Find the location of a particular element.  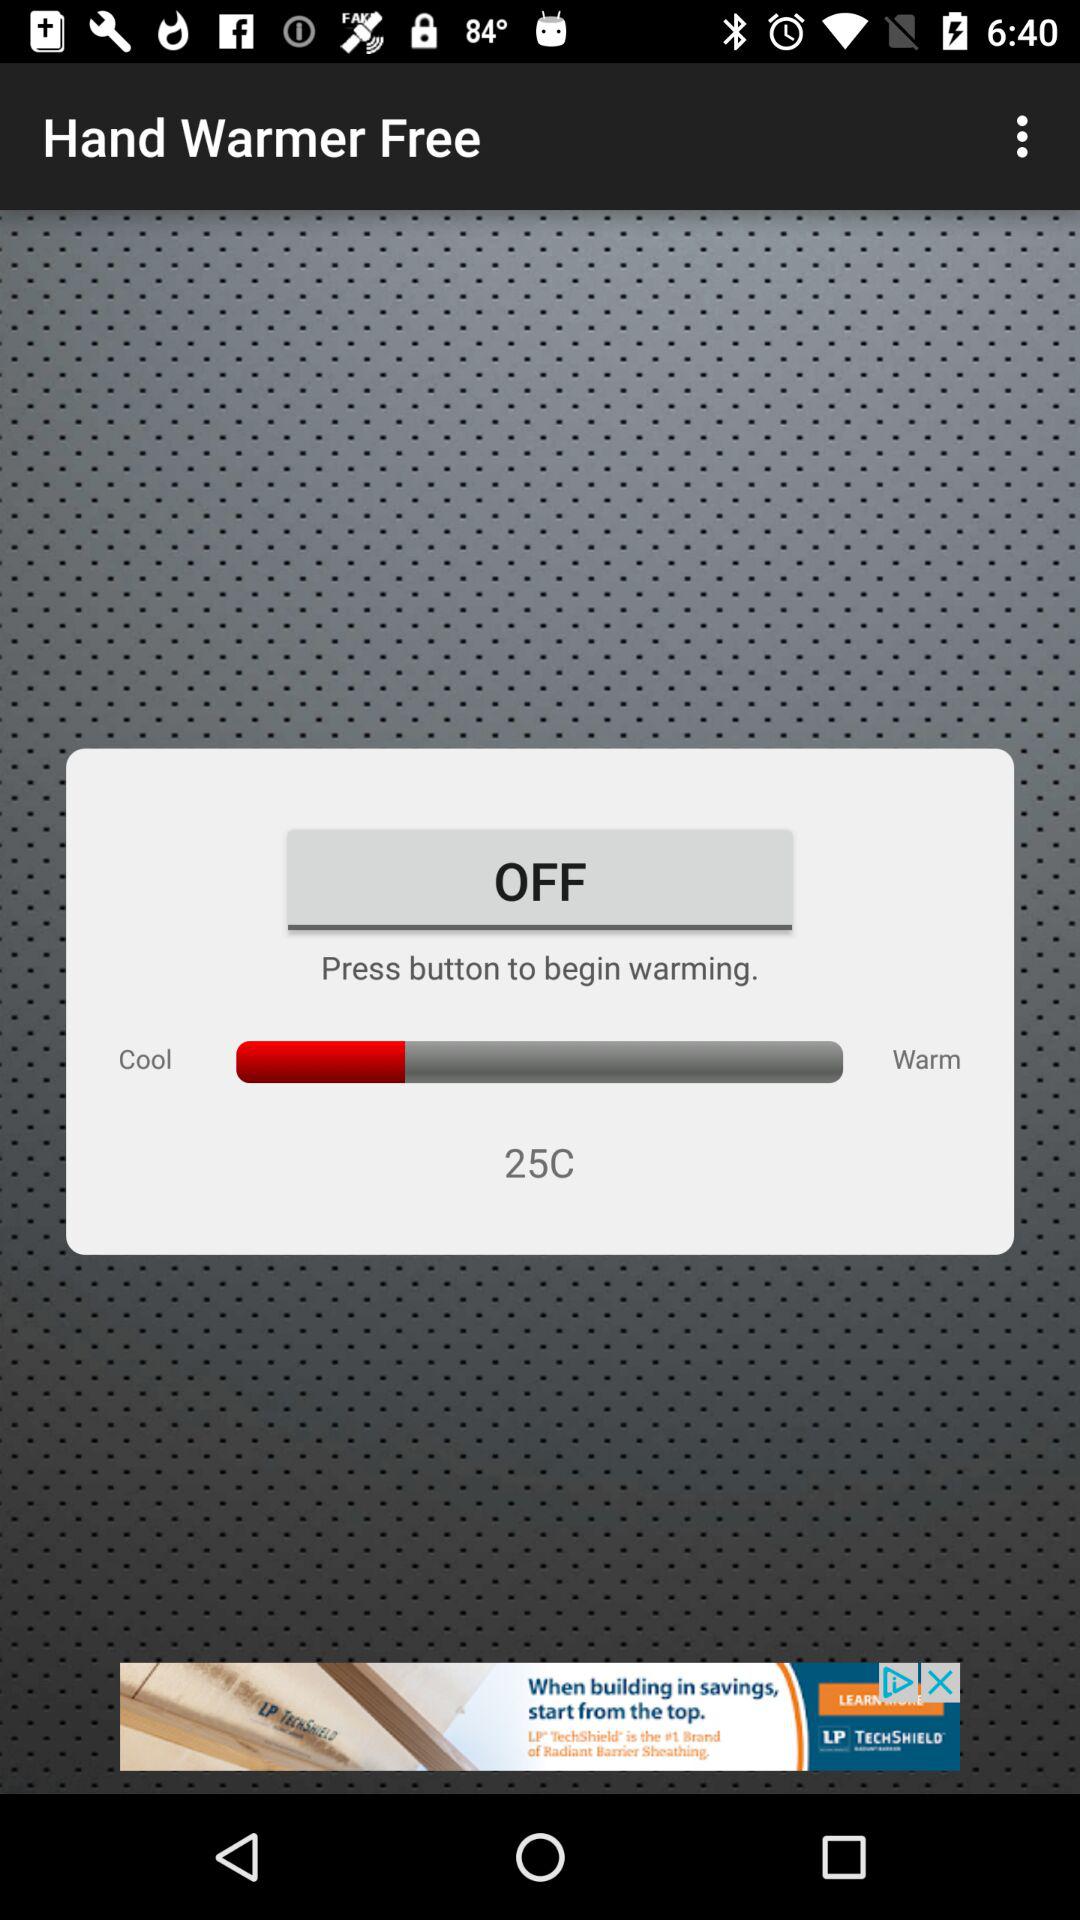

click on the banner is located at coordinates (540, 1728).